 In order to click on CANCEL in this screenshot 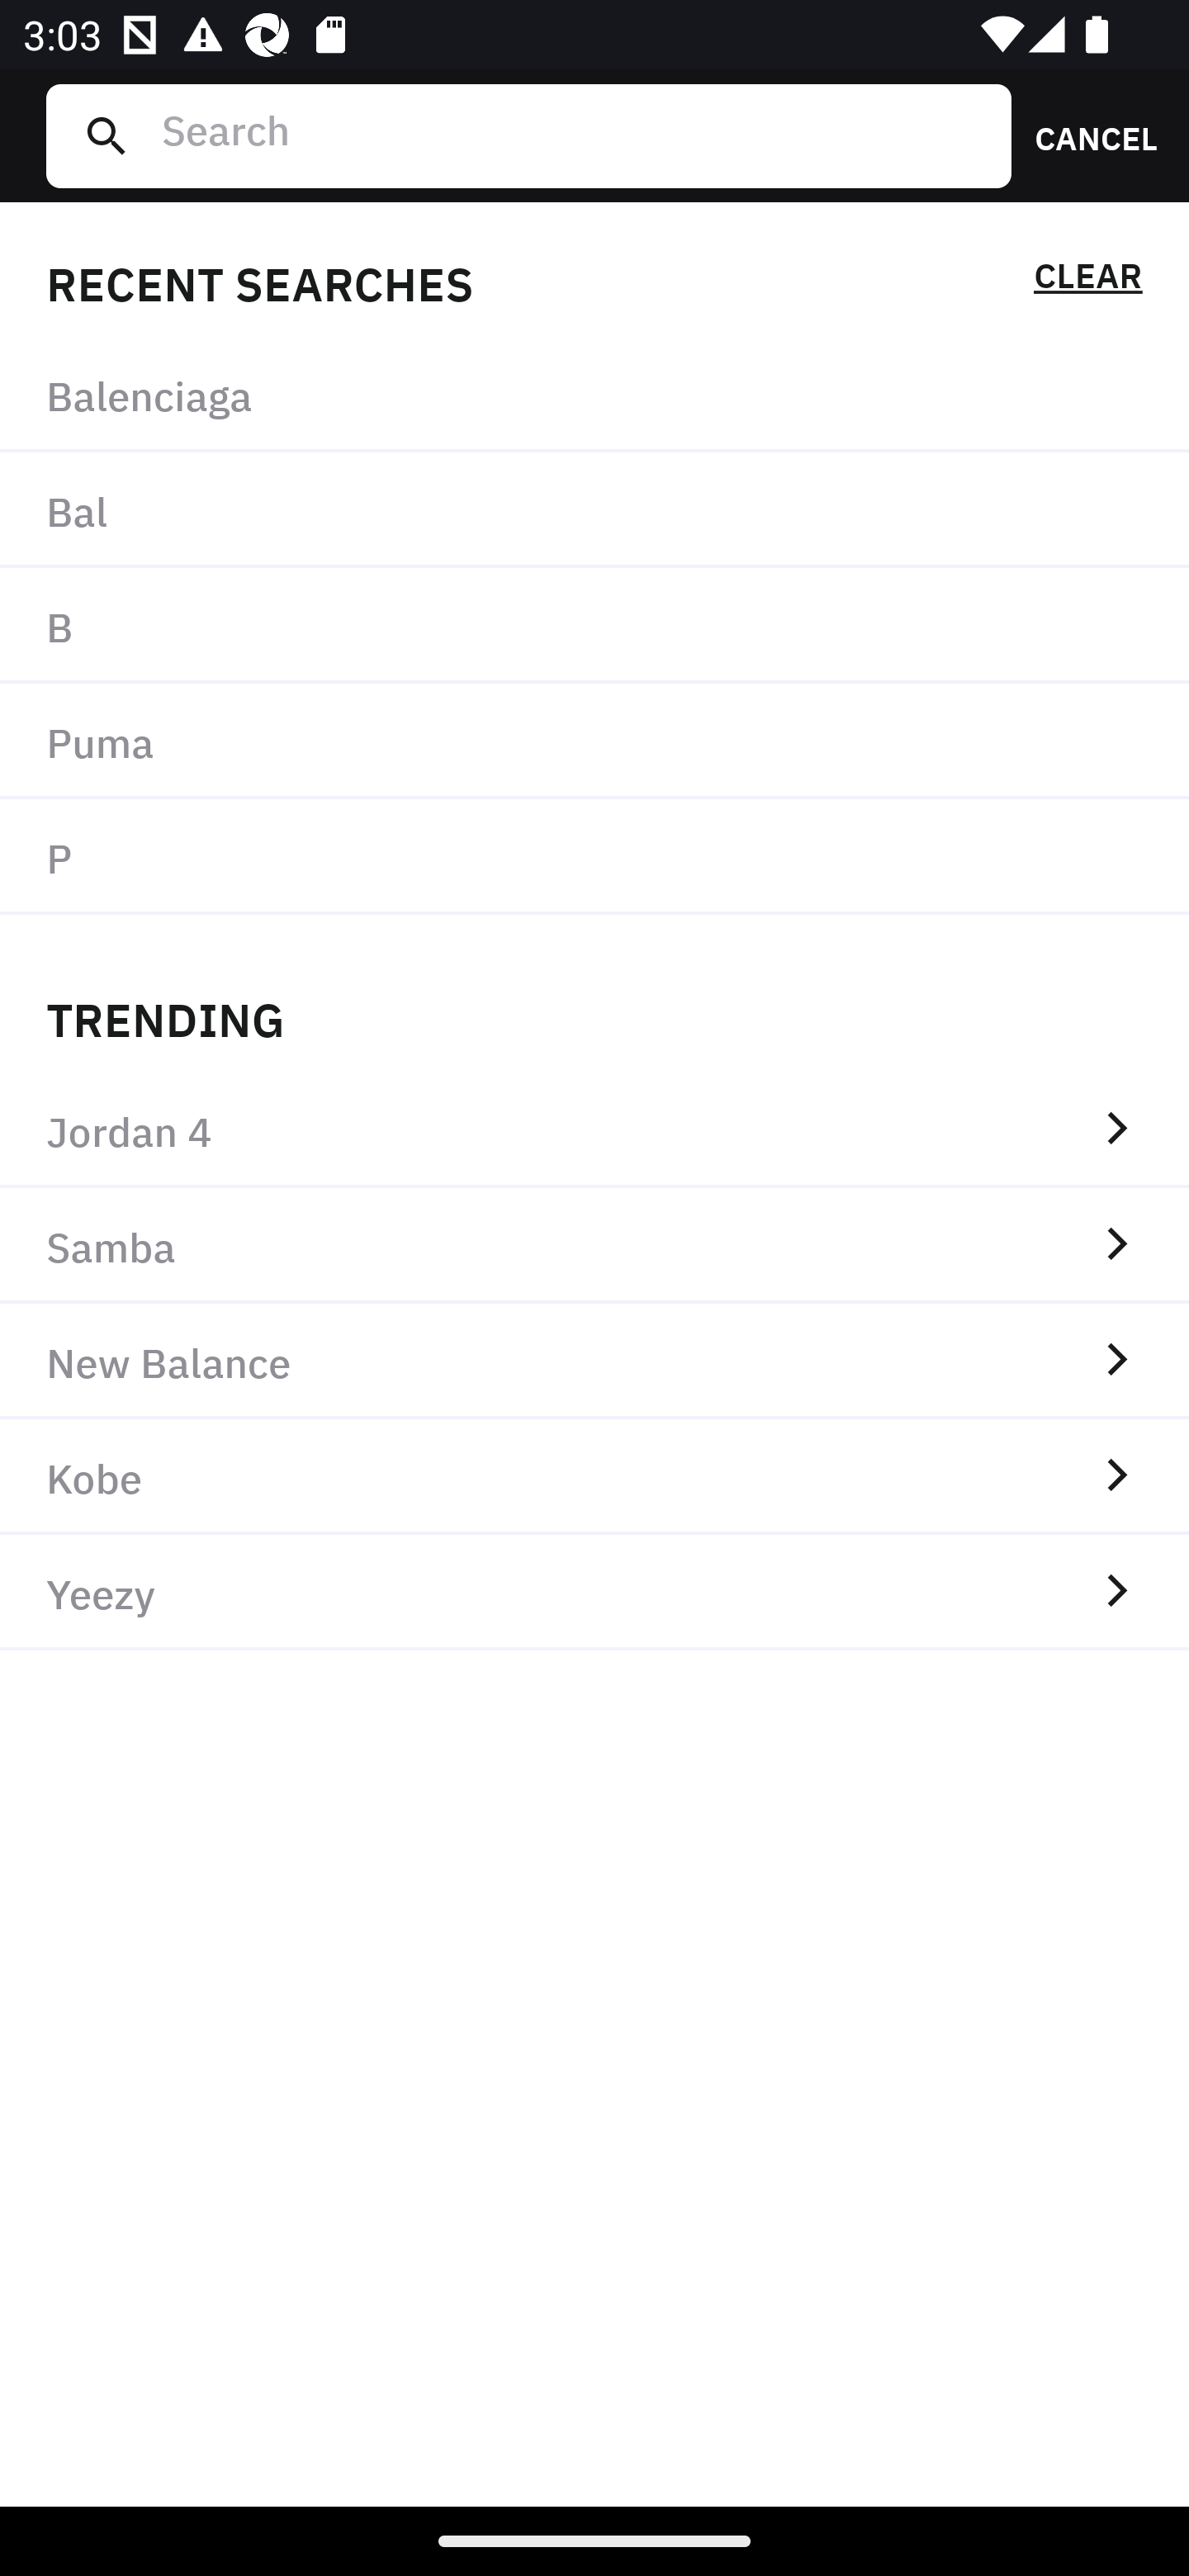, I will do `click(1085, 135)`.